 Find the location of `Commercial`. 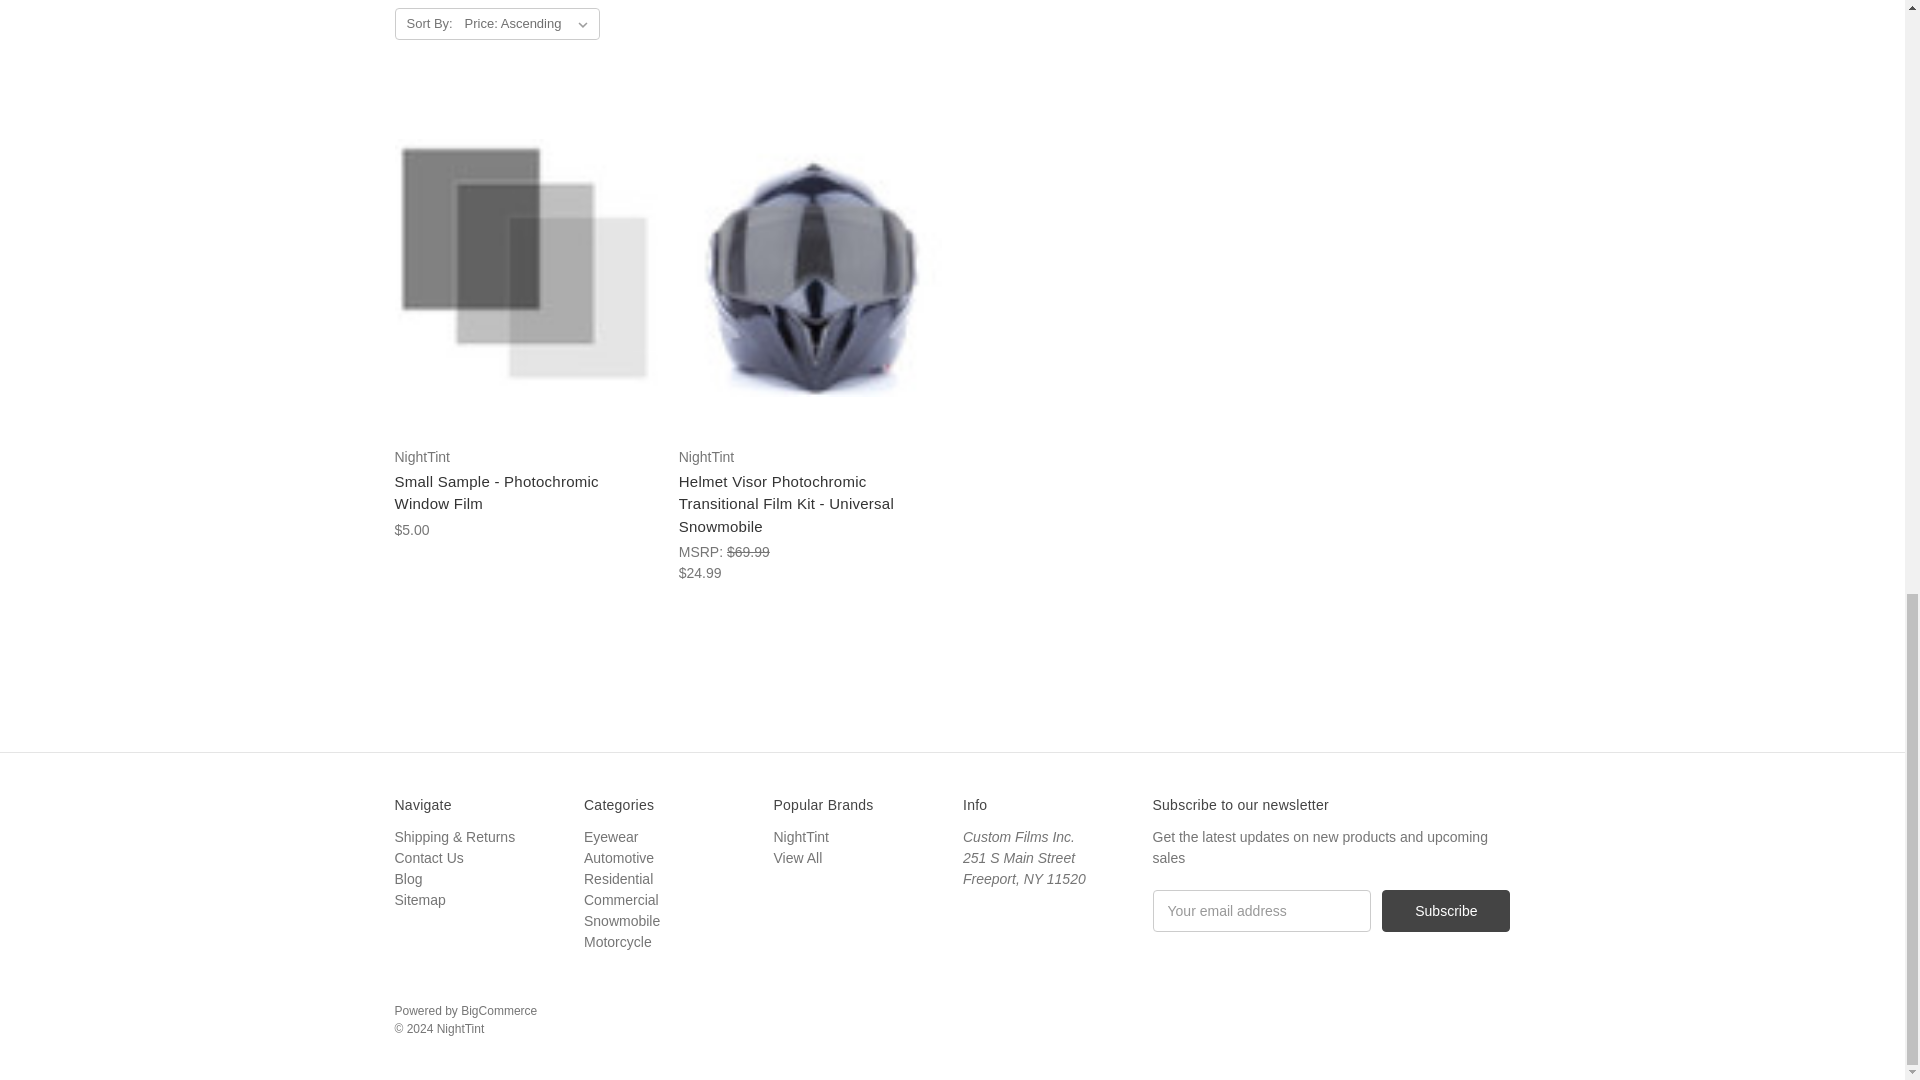

Commercial is located at coordinates (620, 900).